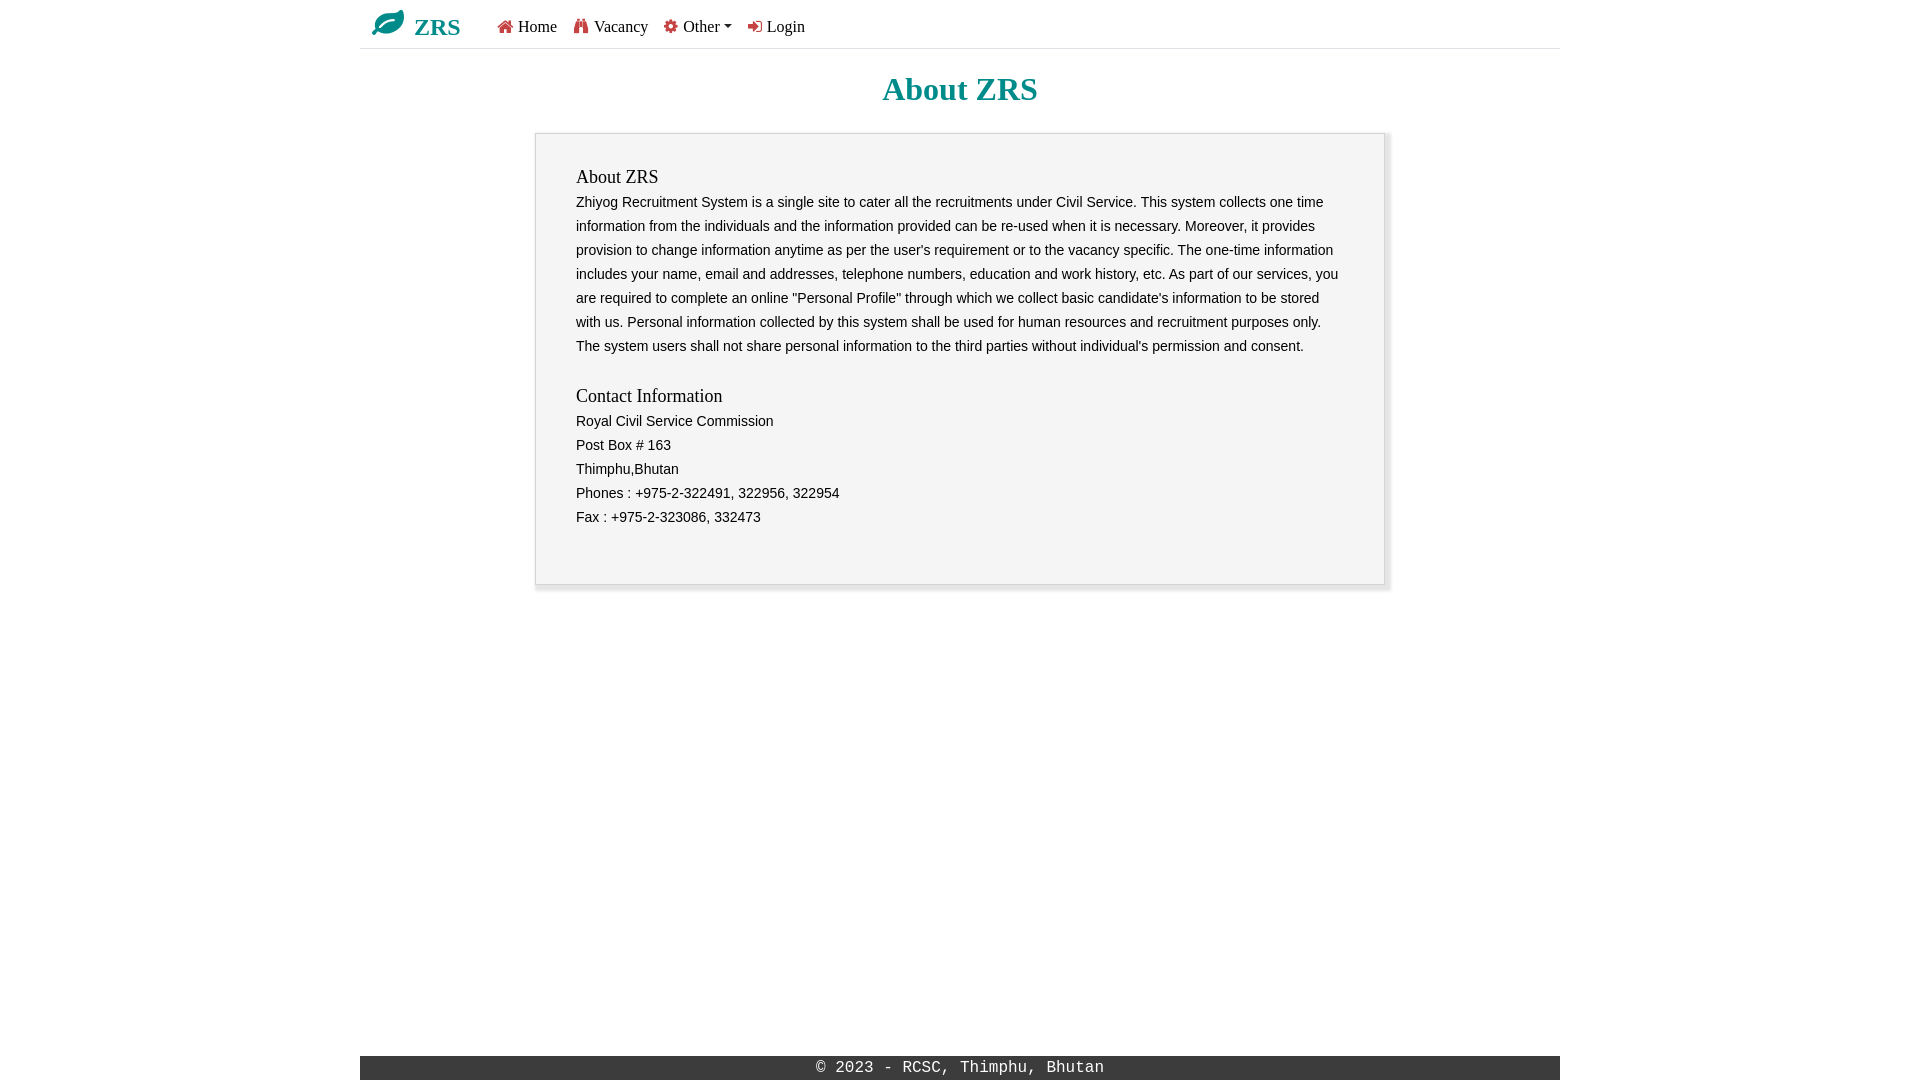  What do you see at coordinates (527, 28) in the screenshot?
I see `Home` at bounding box center [527, 28].